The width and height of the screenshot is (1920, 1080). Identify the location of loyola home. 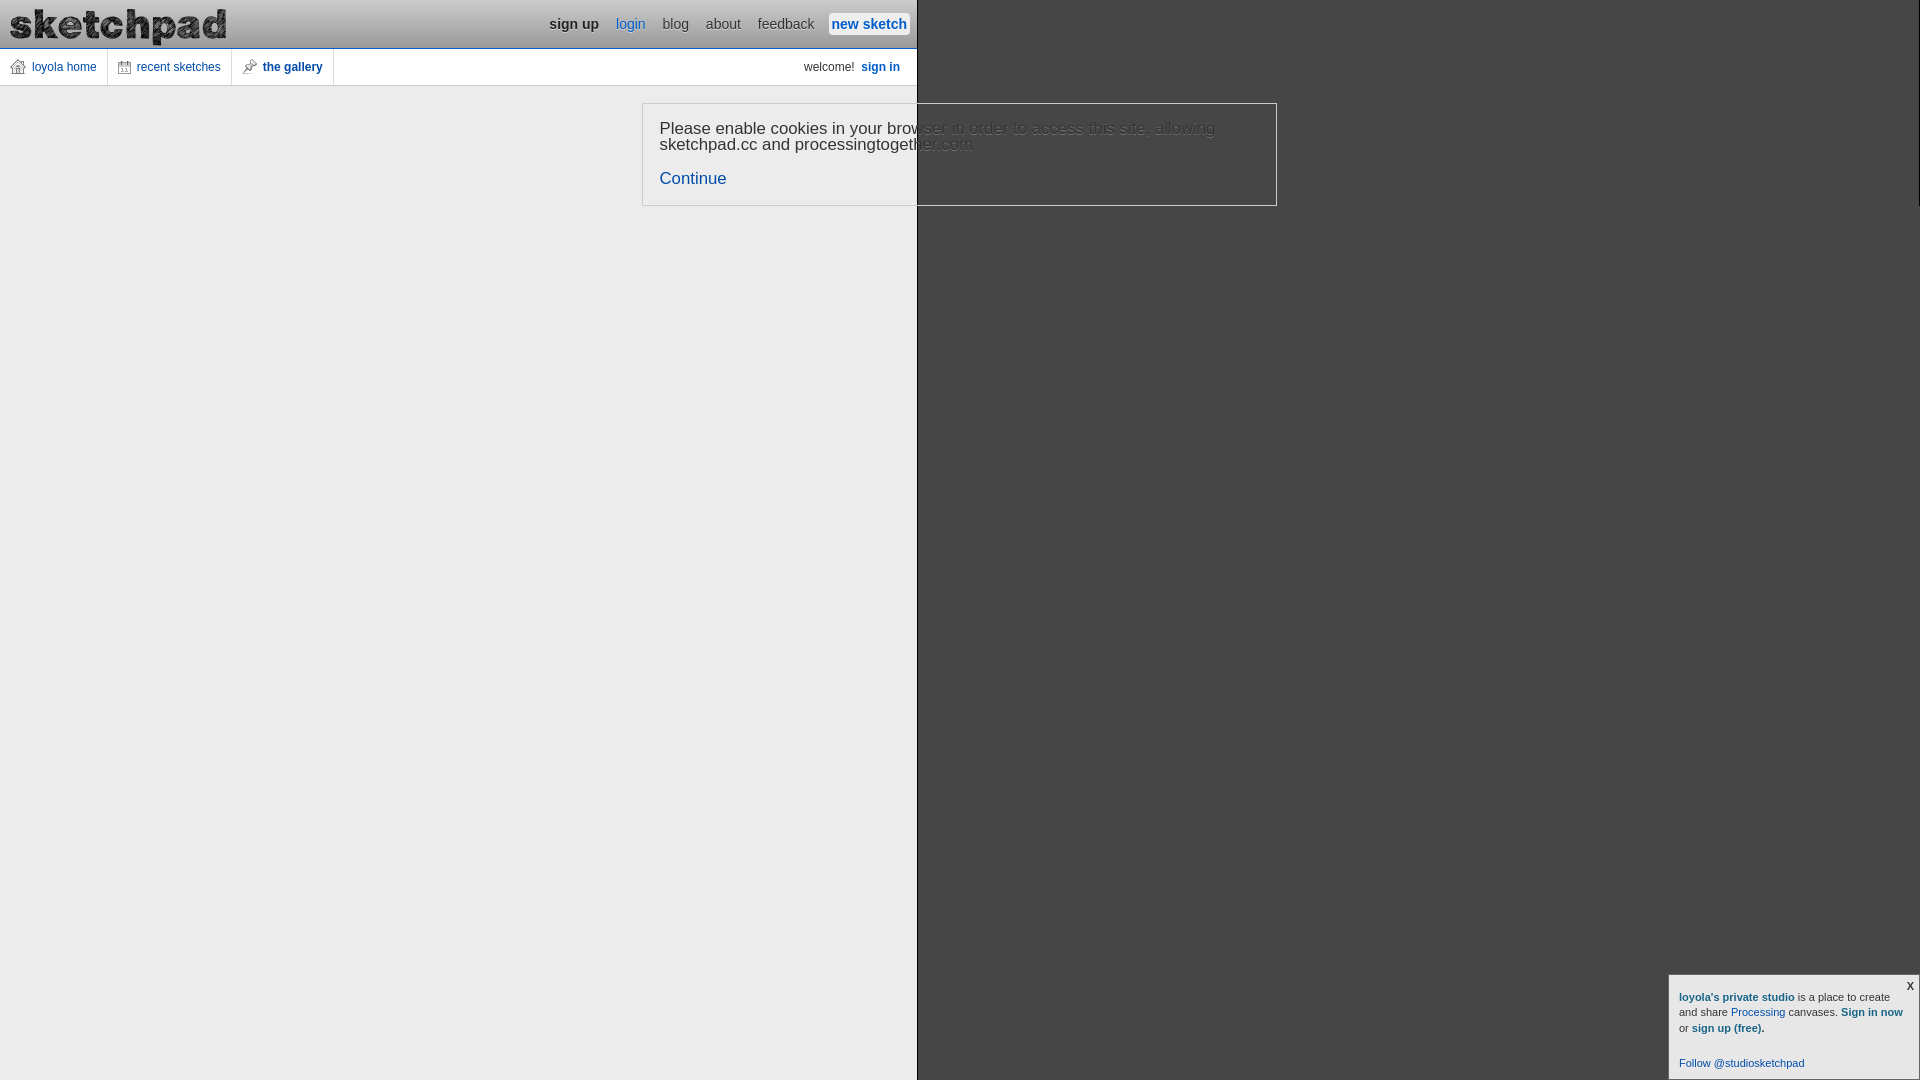
(54, 67).